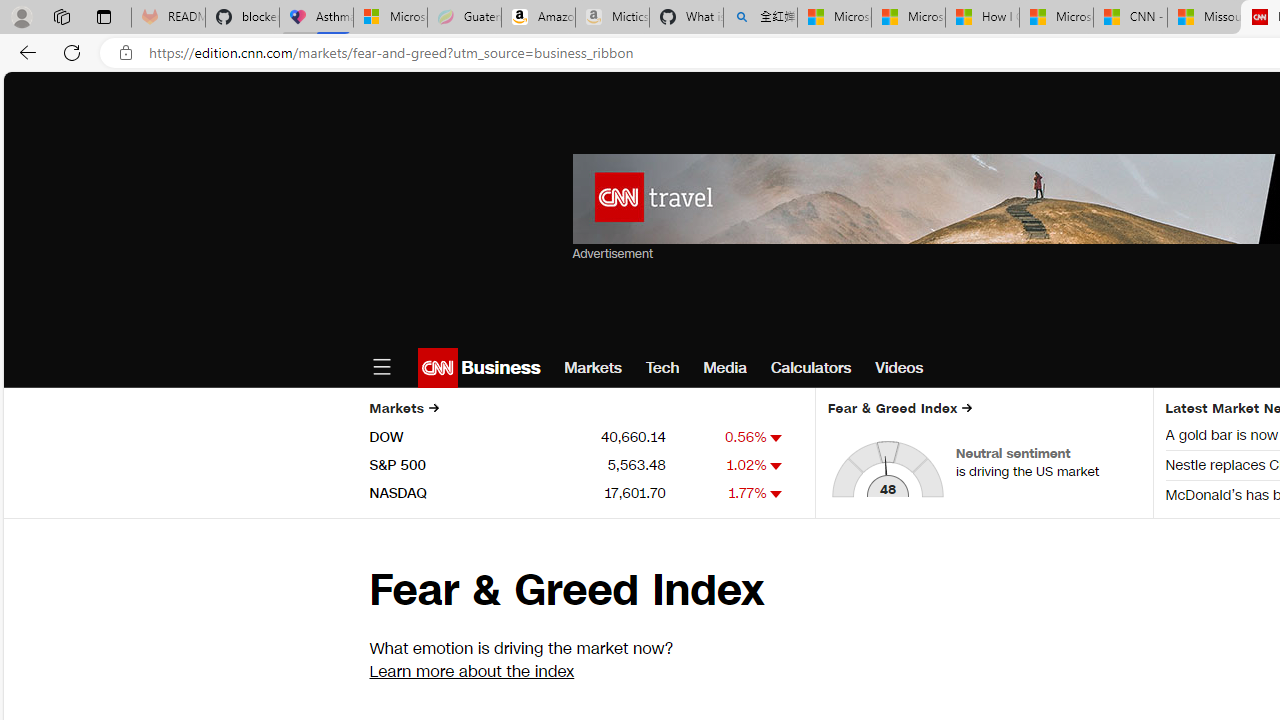 This screenshot has width=1280, height=720. What do you see at coordinates (662, 368) in the screenshot?
I see `Tech` at bounding box center [662, 368].